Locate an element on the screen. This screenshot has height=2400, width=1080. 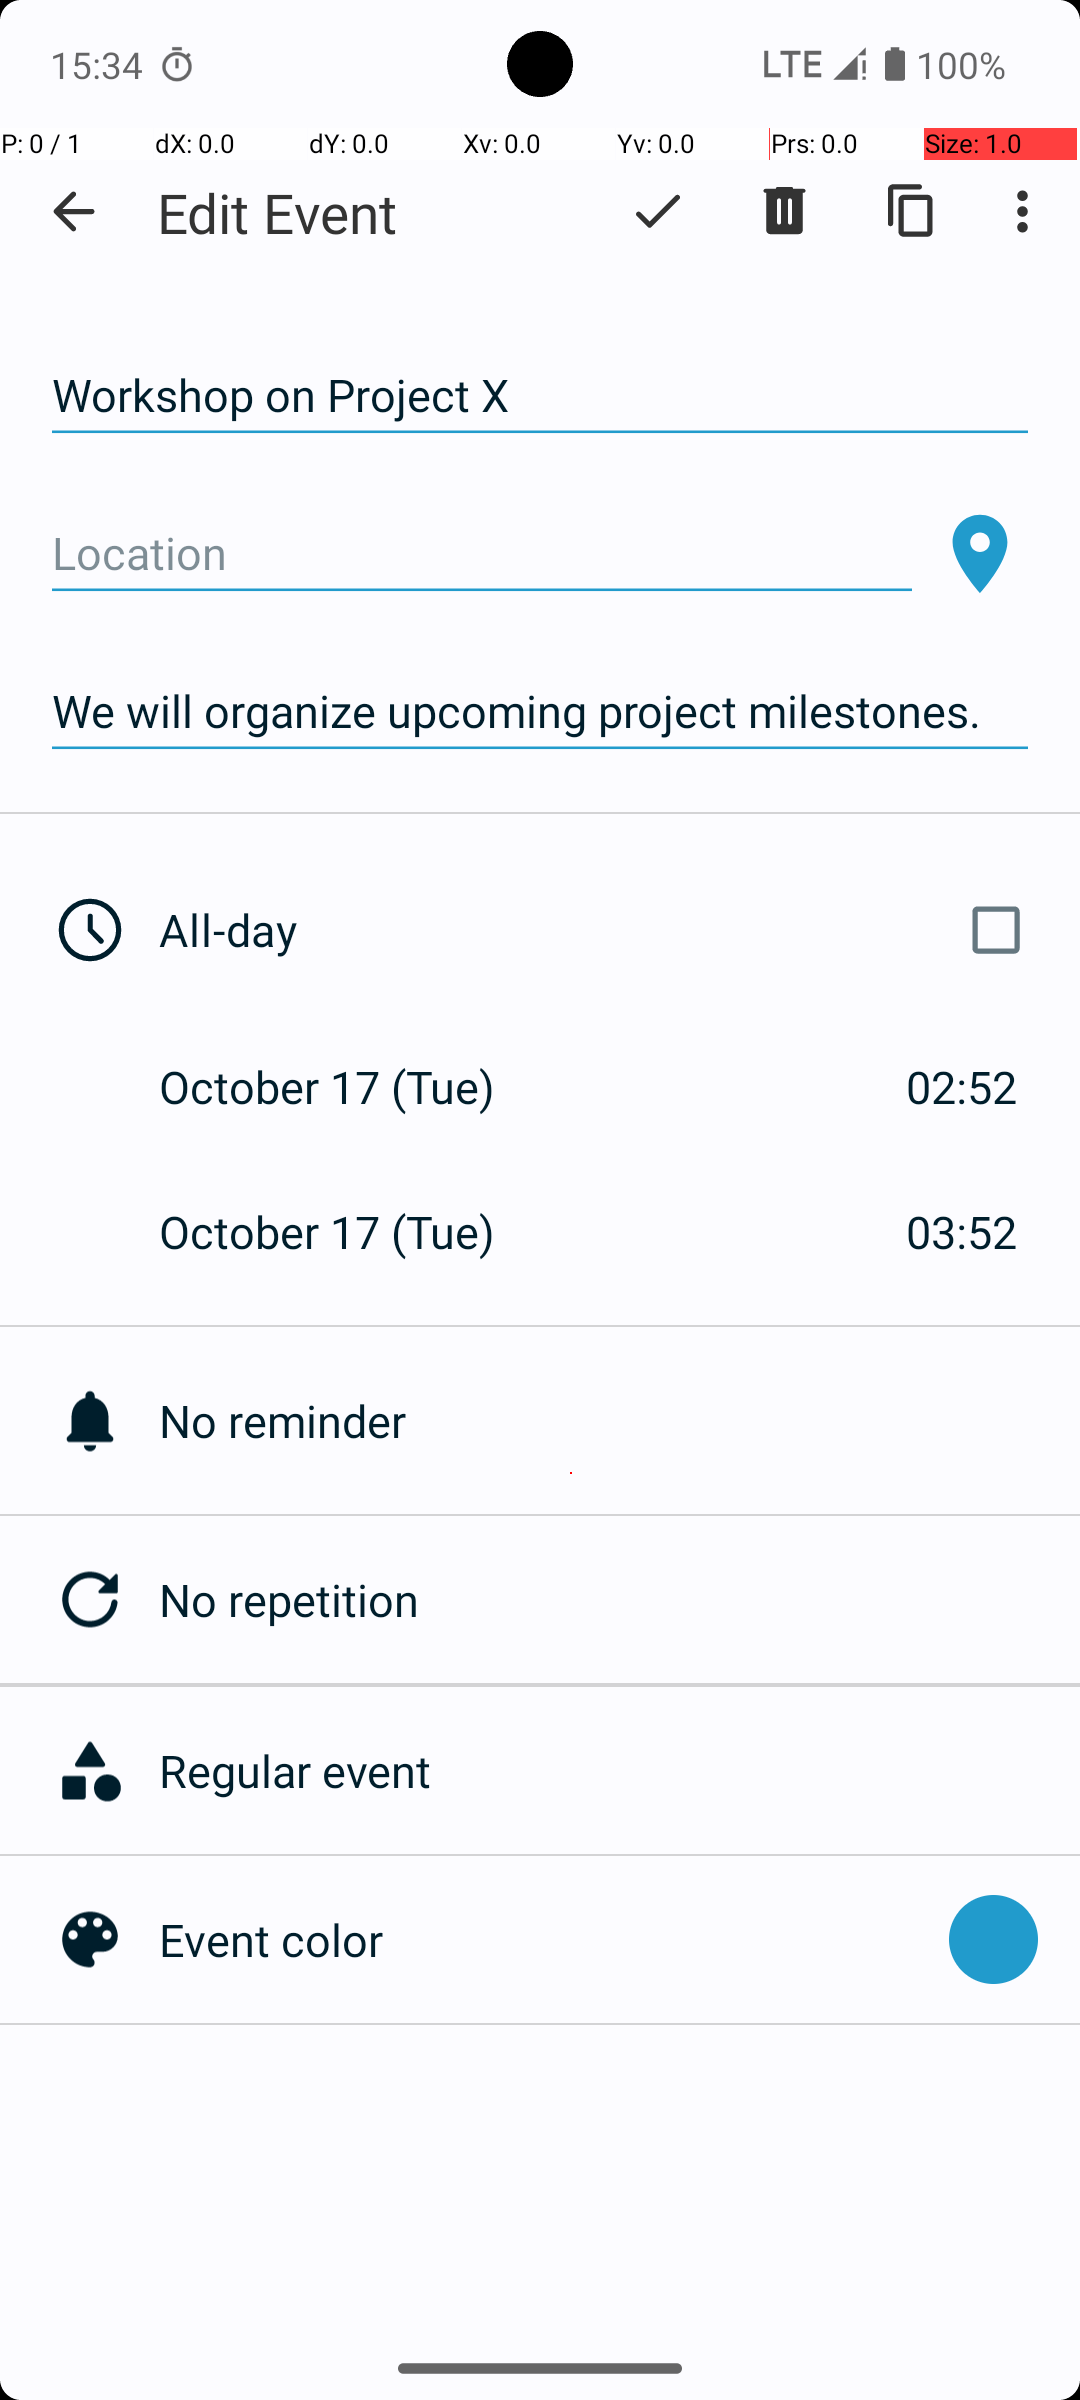
We will organize upcoming project milestones. is located at coordinates (540, 712).